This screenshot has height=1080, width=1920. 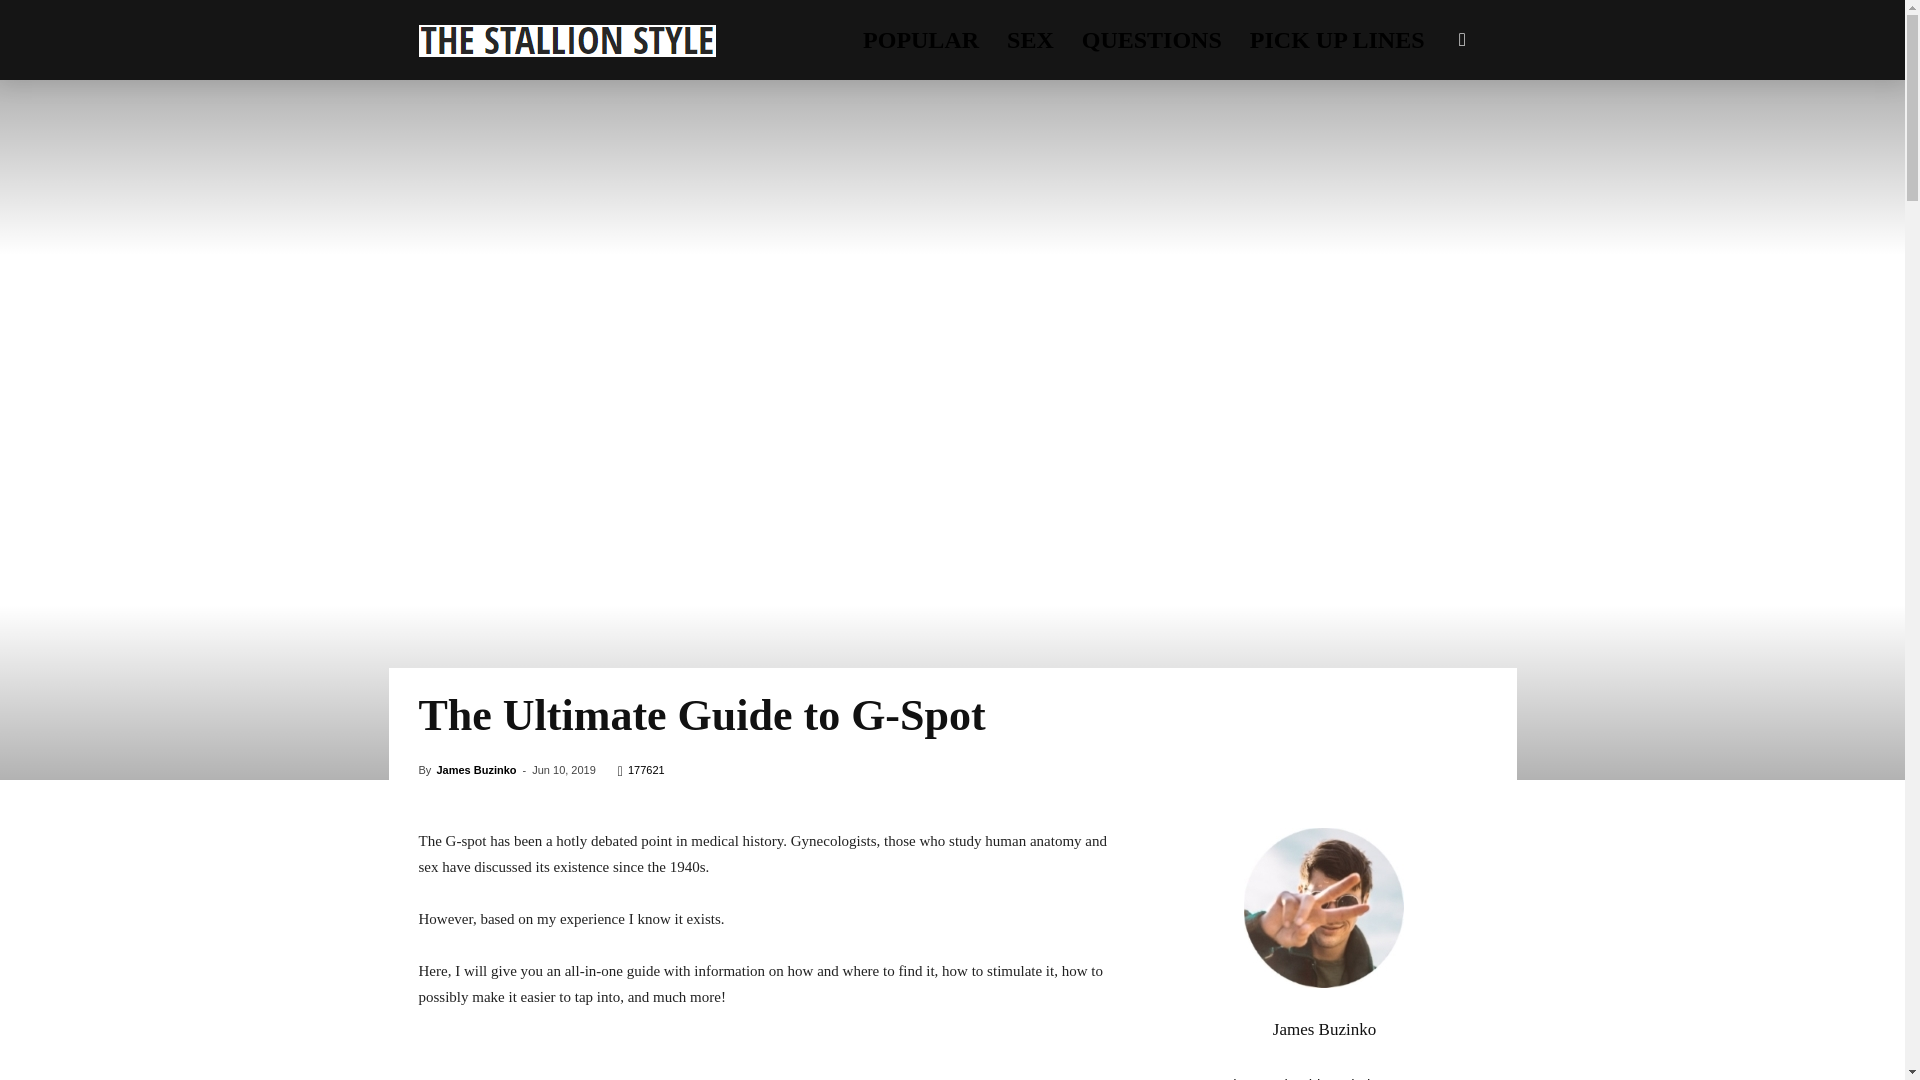 What do you see at coordinates (566, 40) in the screenshot?
I see `TheStallionStyle` at bounding box center [566, 40].